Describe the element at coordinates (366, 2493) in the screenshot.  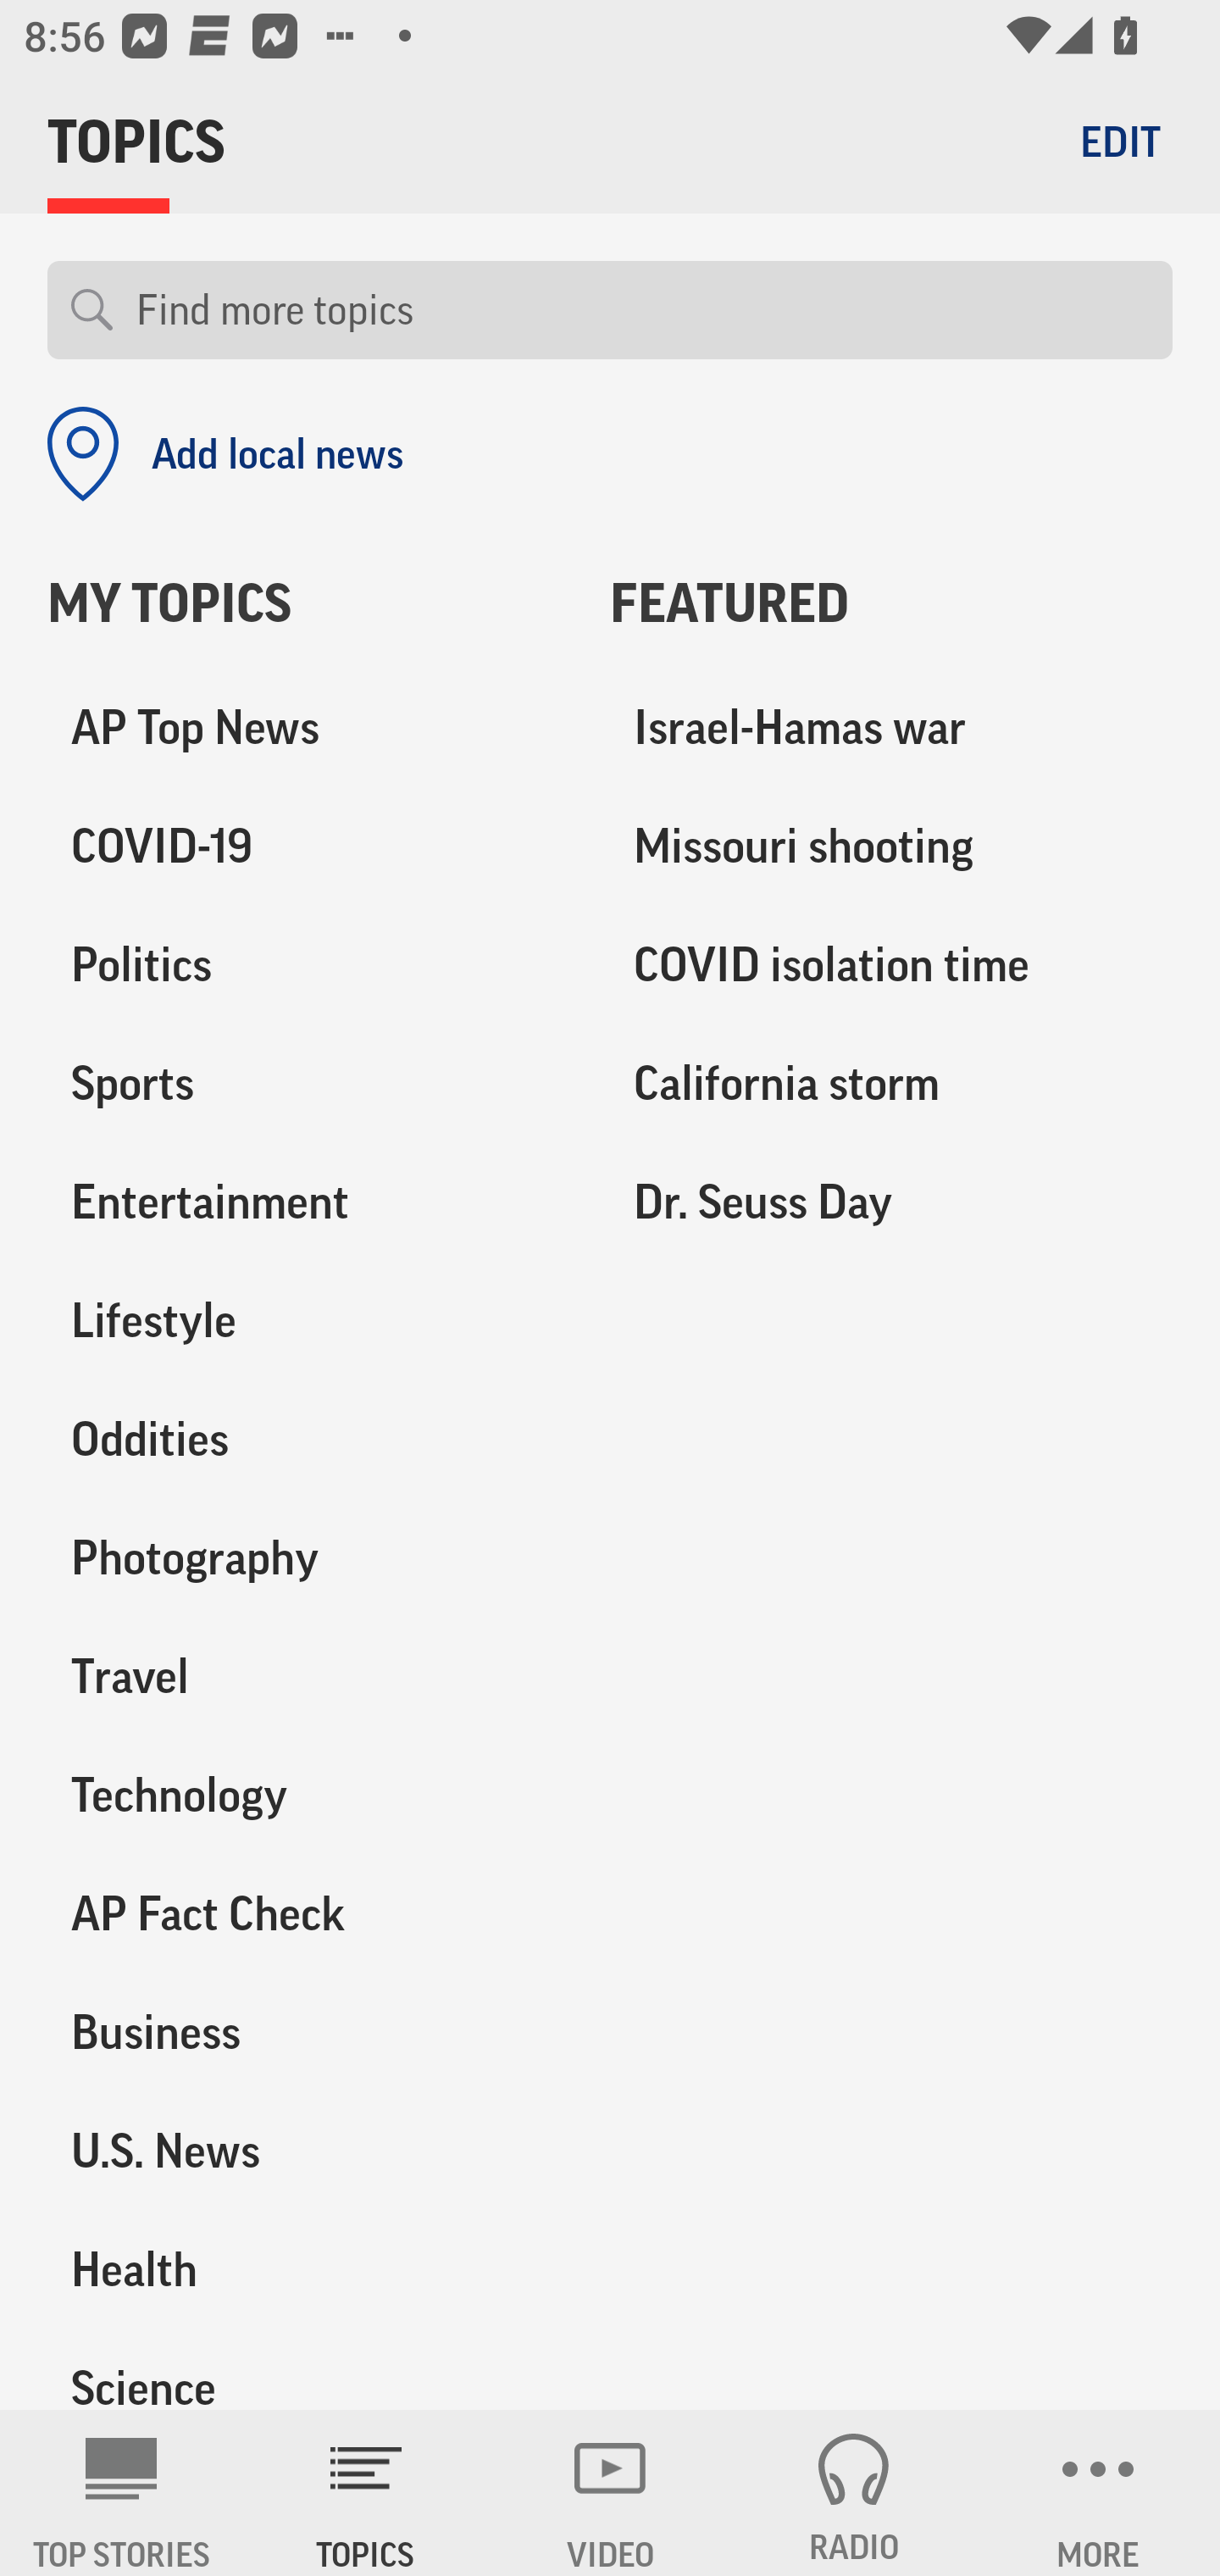
I see `TOPICS` at that location.